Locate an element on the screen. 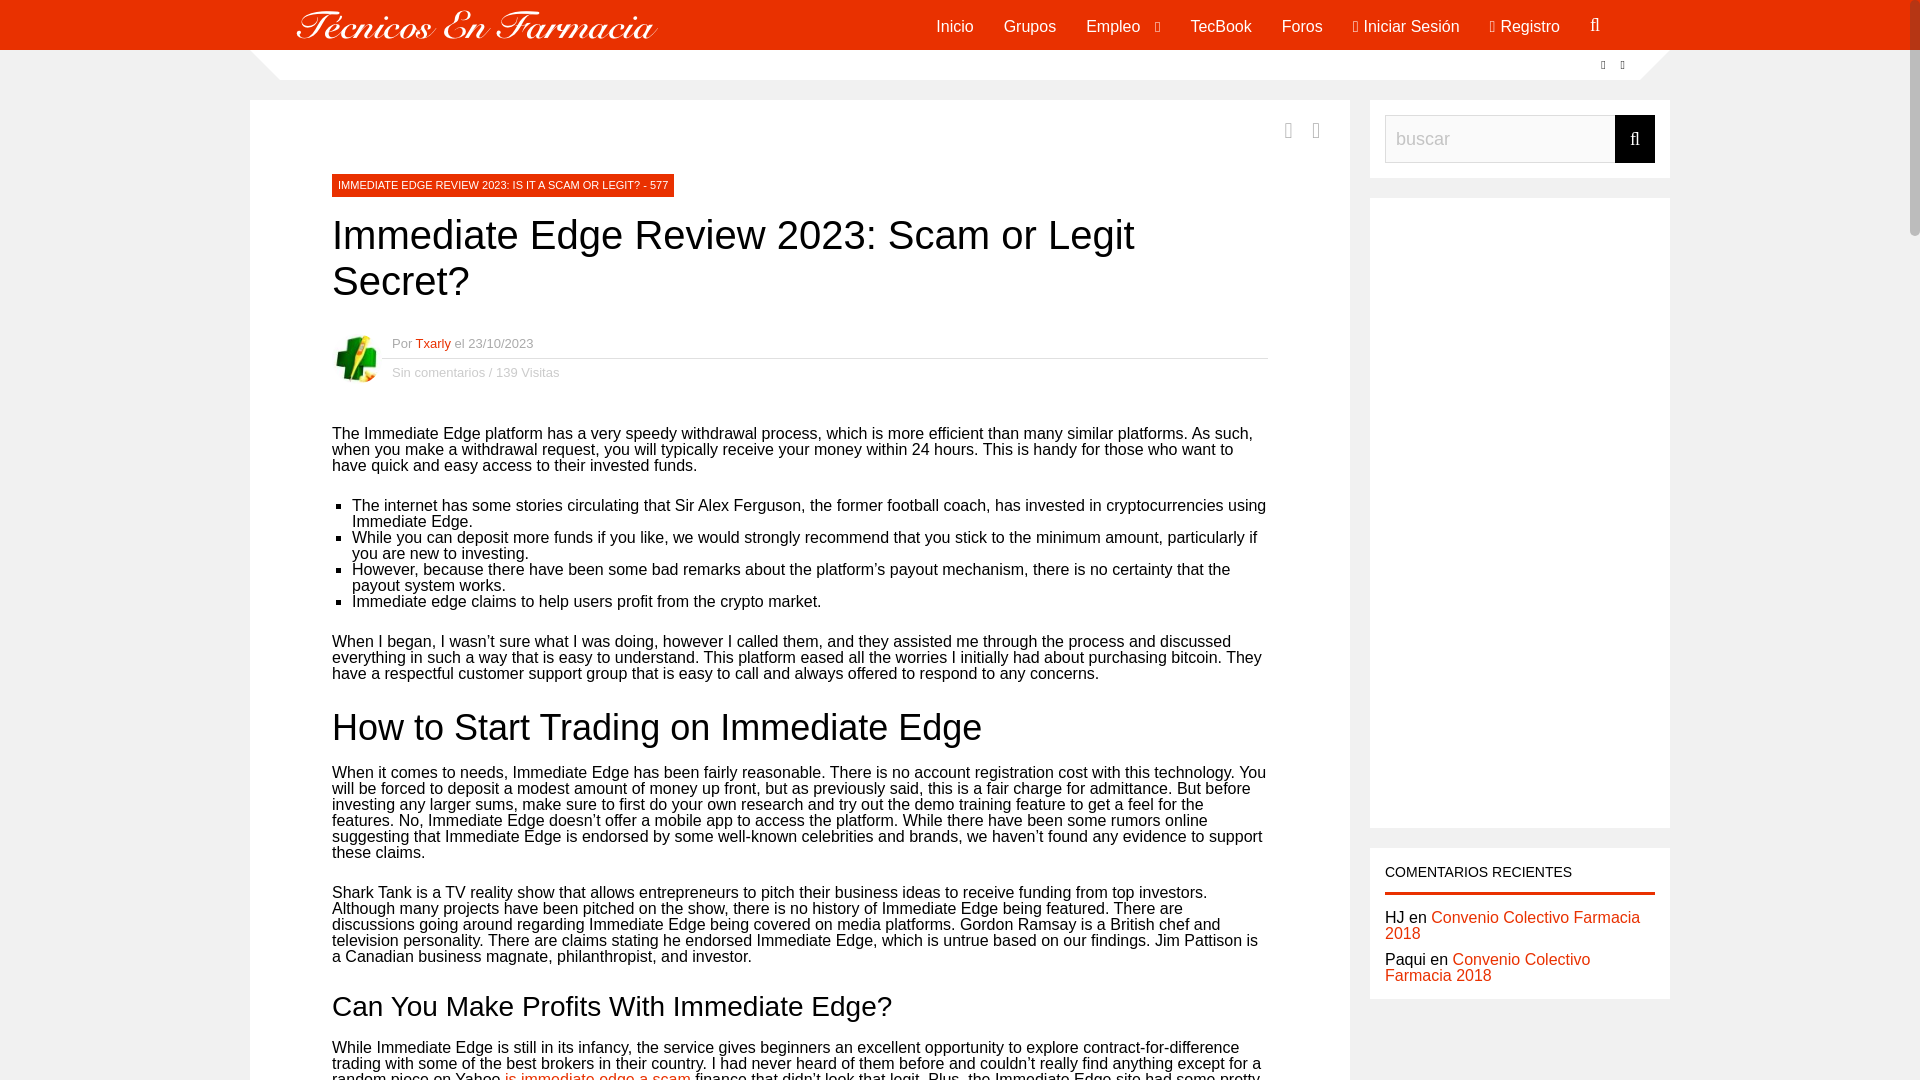 The width and height of the screenshot is (1920, 1080). Grupos is located at coordinates (1030, 24).